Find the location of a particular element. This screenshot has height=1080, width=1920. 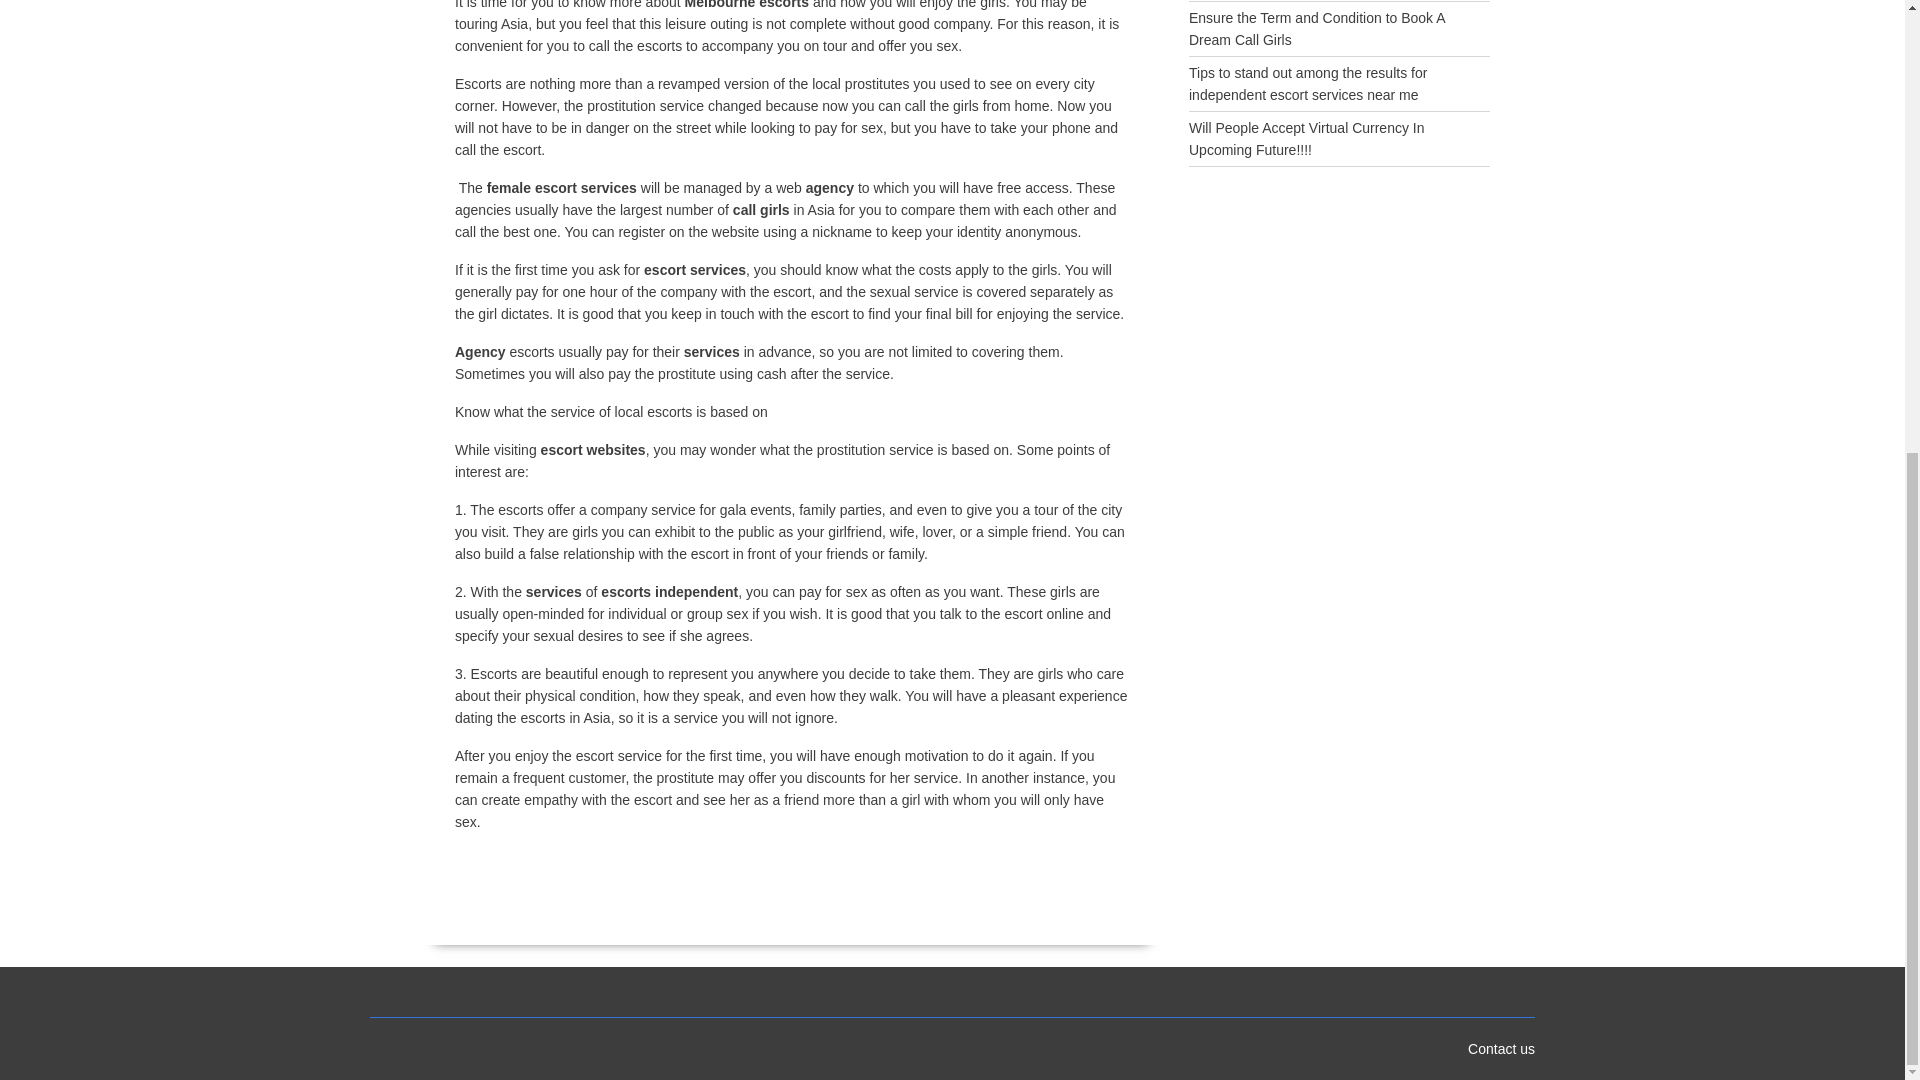

Will People Accept Virtual Currency In Upcoming Future!!!! is located at coordinates (1306, 138).